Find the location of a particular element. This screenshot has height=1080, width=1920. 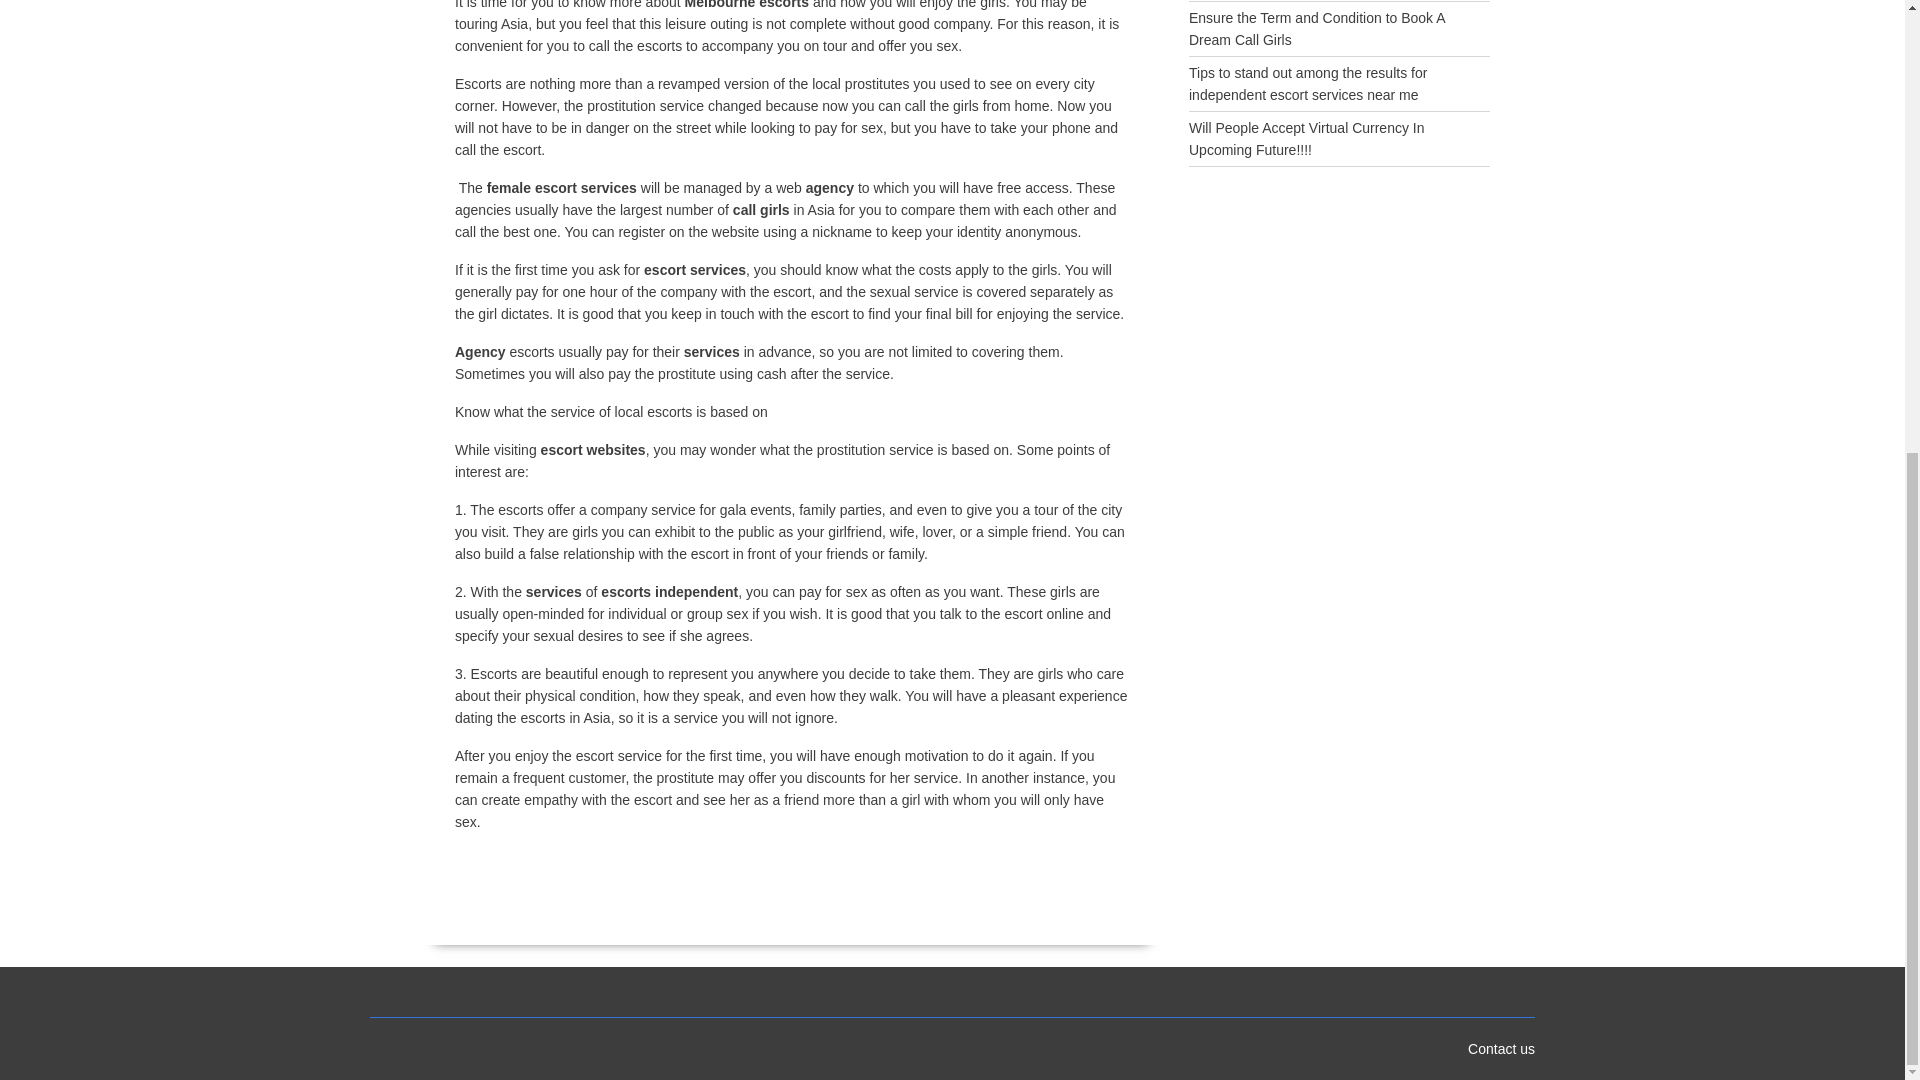

Will People Accept Virtual Currency In Upcoming Future!!!! is located at coordinates (1306, 138).